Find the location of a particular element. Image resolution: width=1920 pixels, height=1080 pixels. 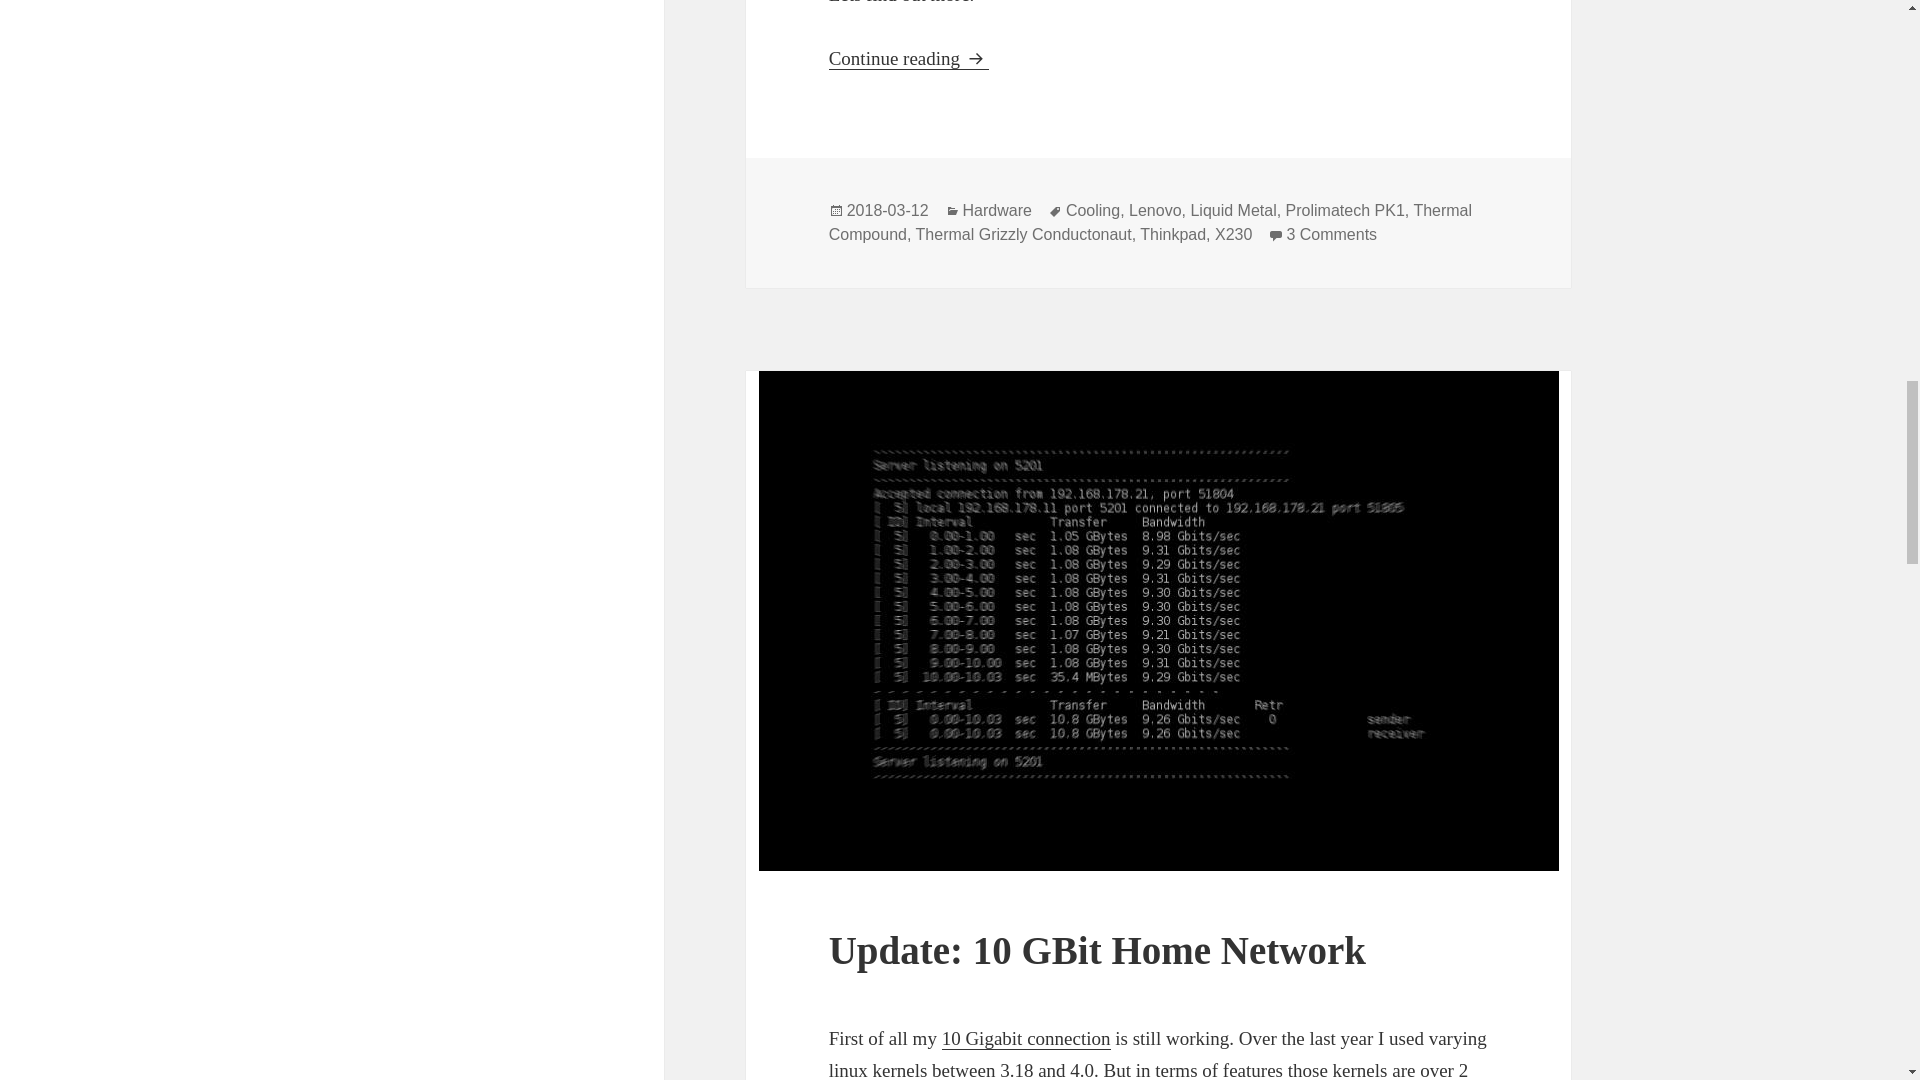

Lenovo is located at coordinates (908, 58).